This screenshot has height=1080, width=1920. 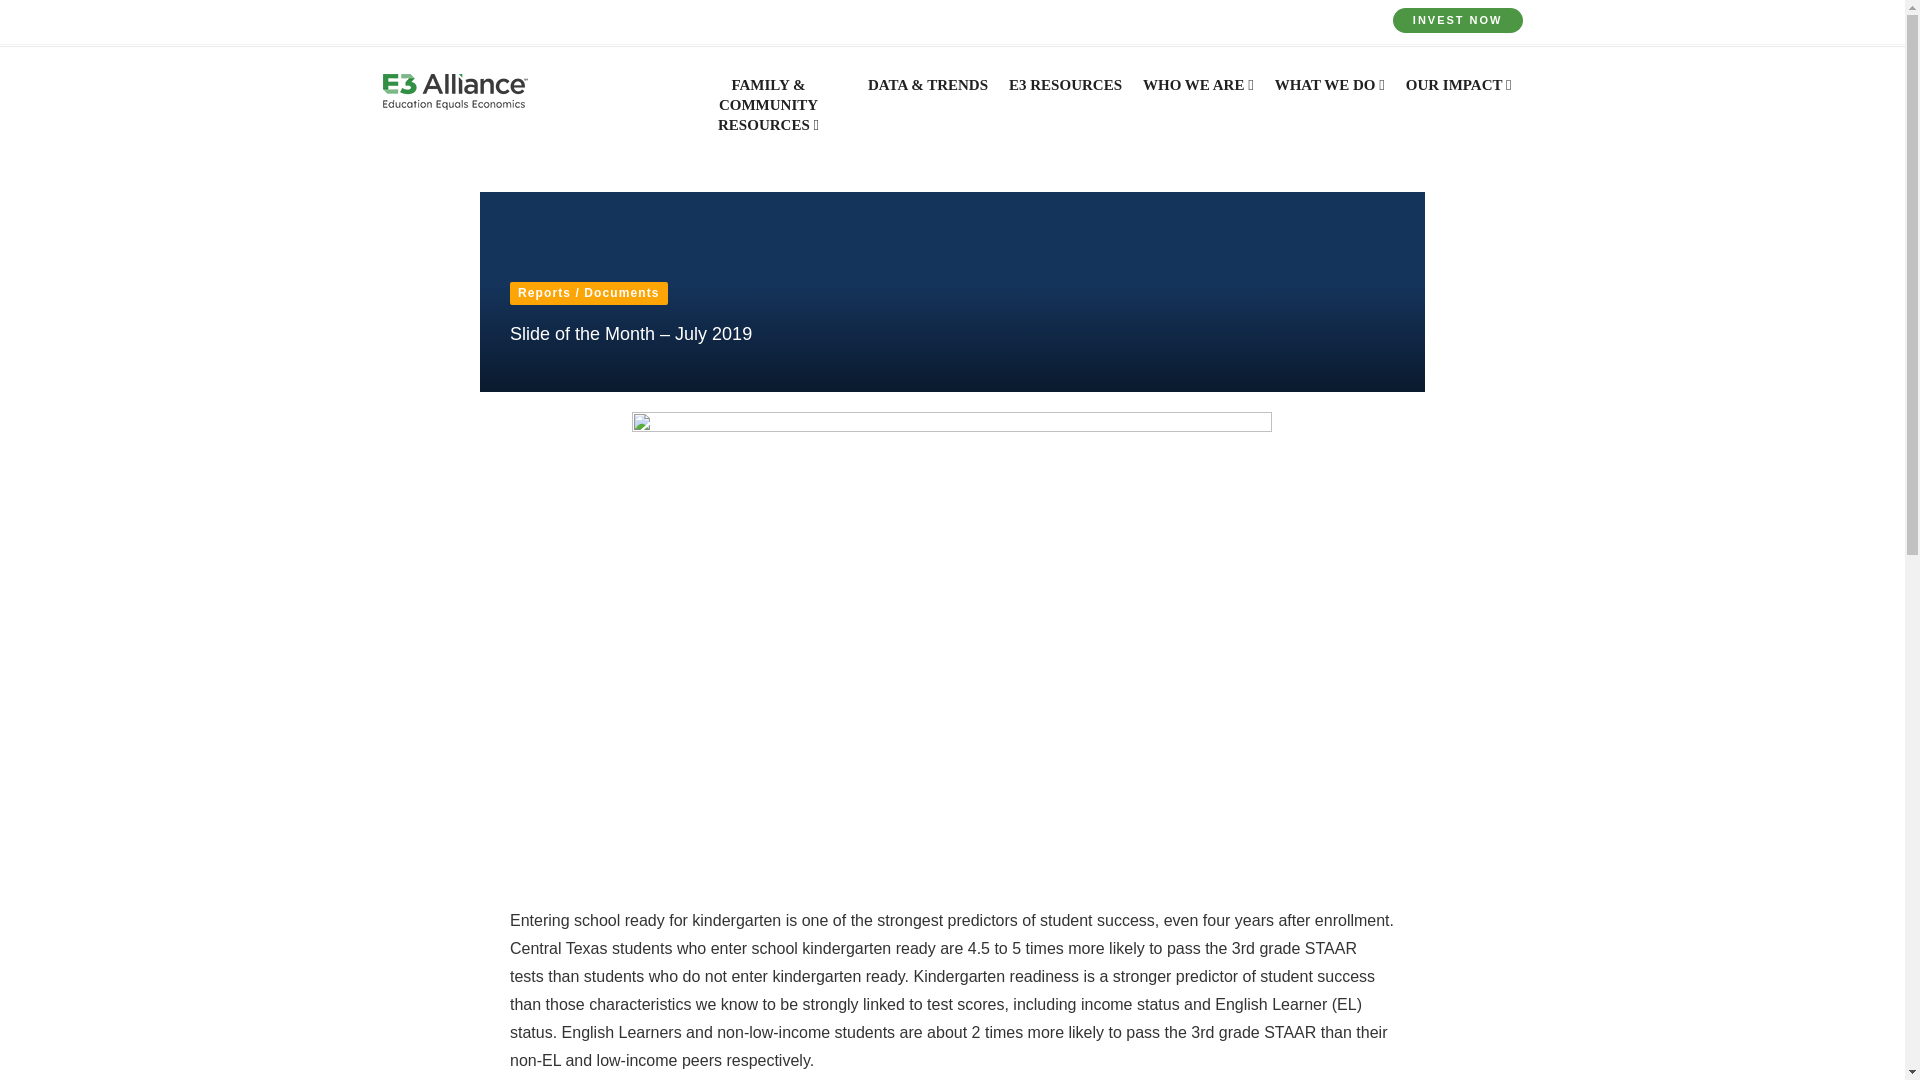 I want to click on WHO WE ARE, so click(x=1198, y=95).